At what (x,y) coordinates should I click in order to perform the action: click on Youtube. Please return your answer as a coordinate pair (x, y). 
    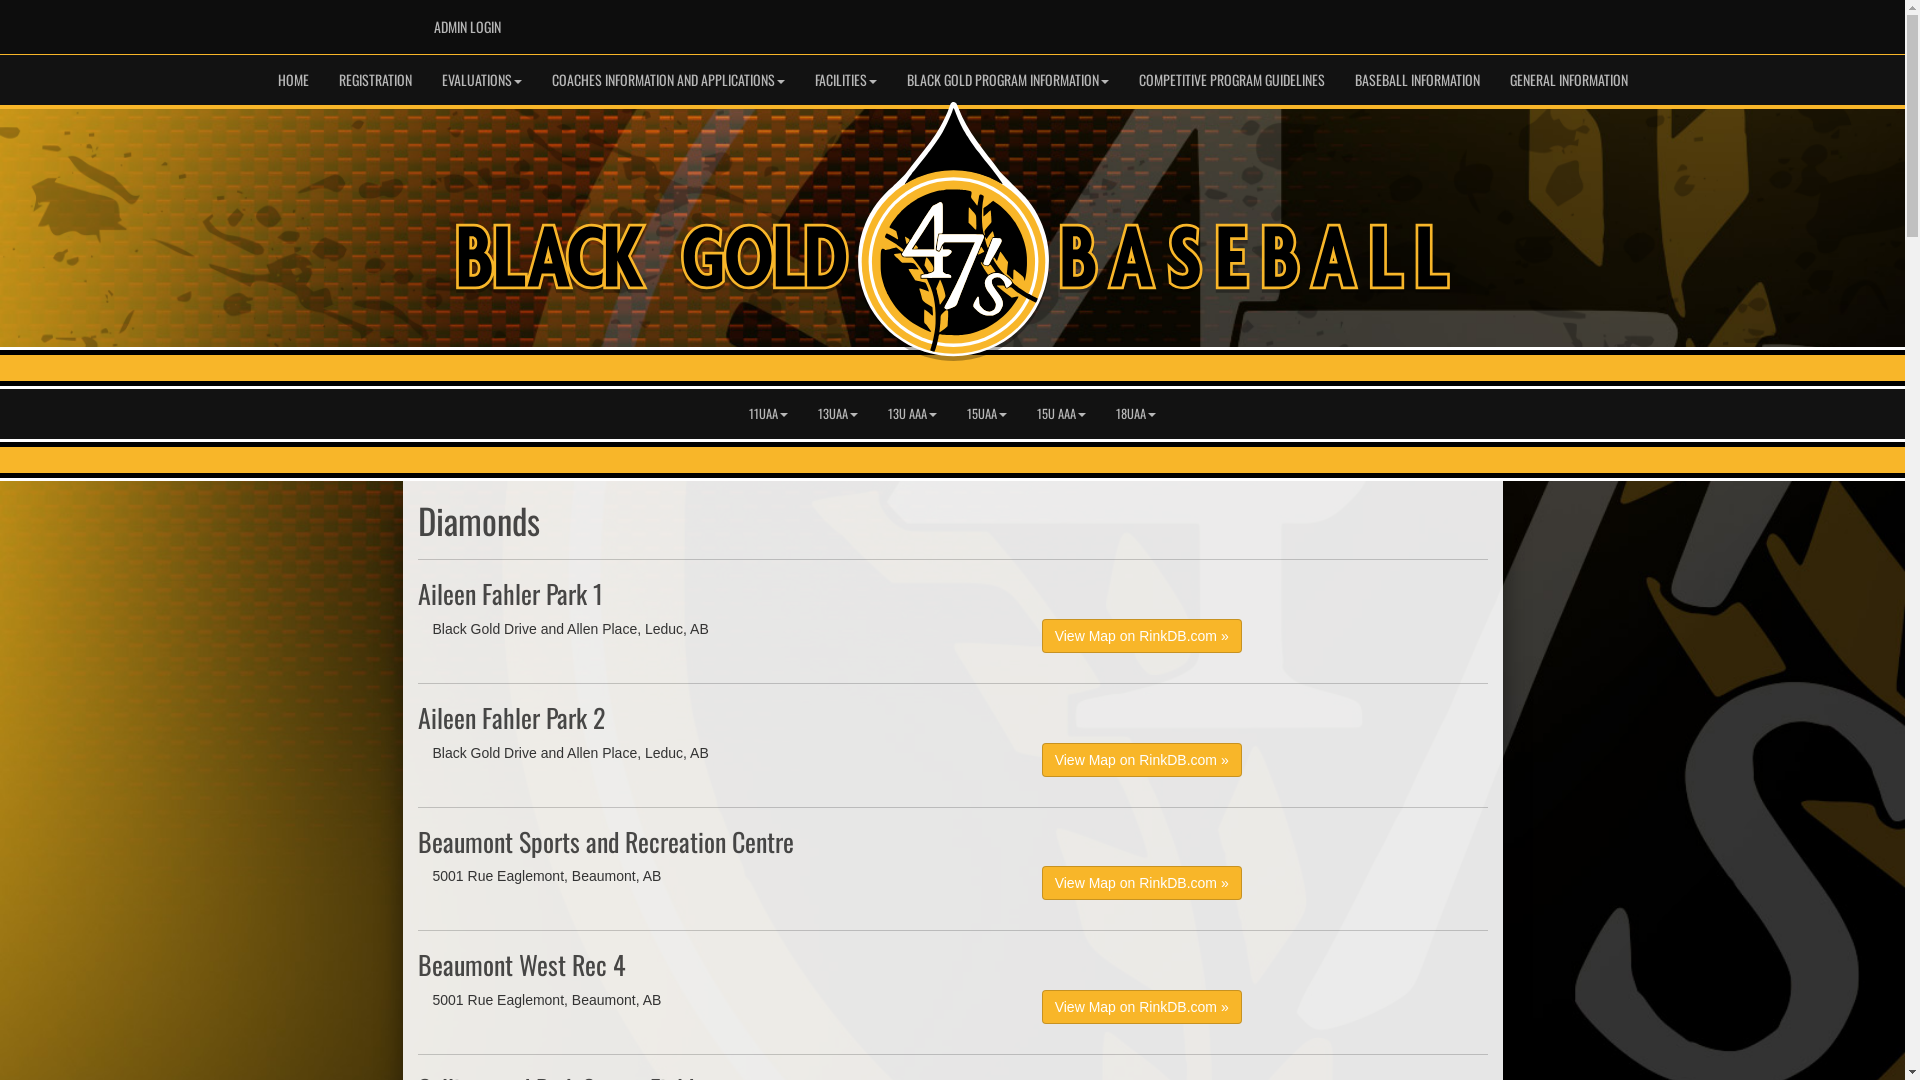
    Looking at the image, I should click on (1400, 21).